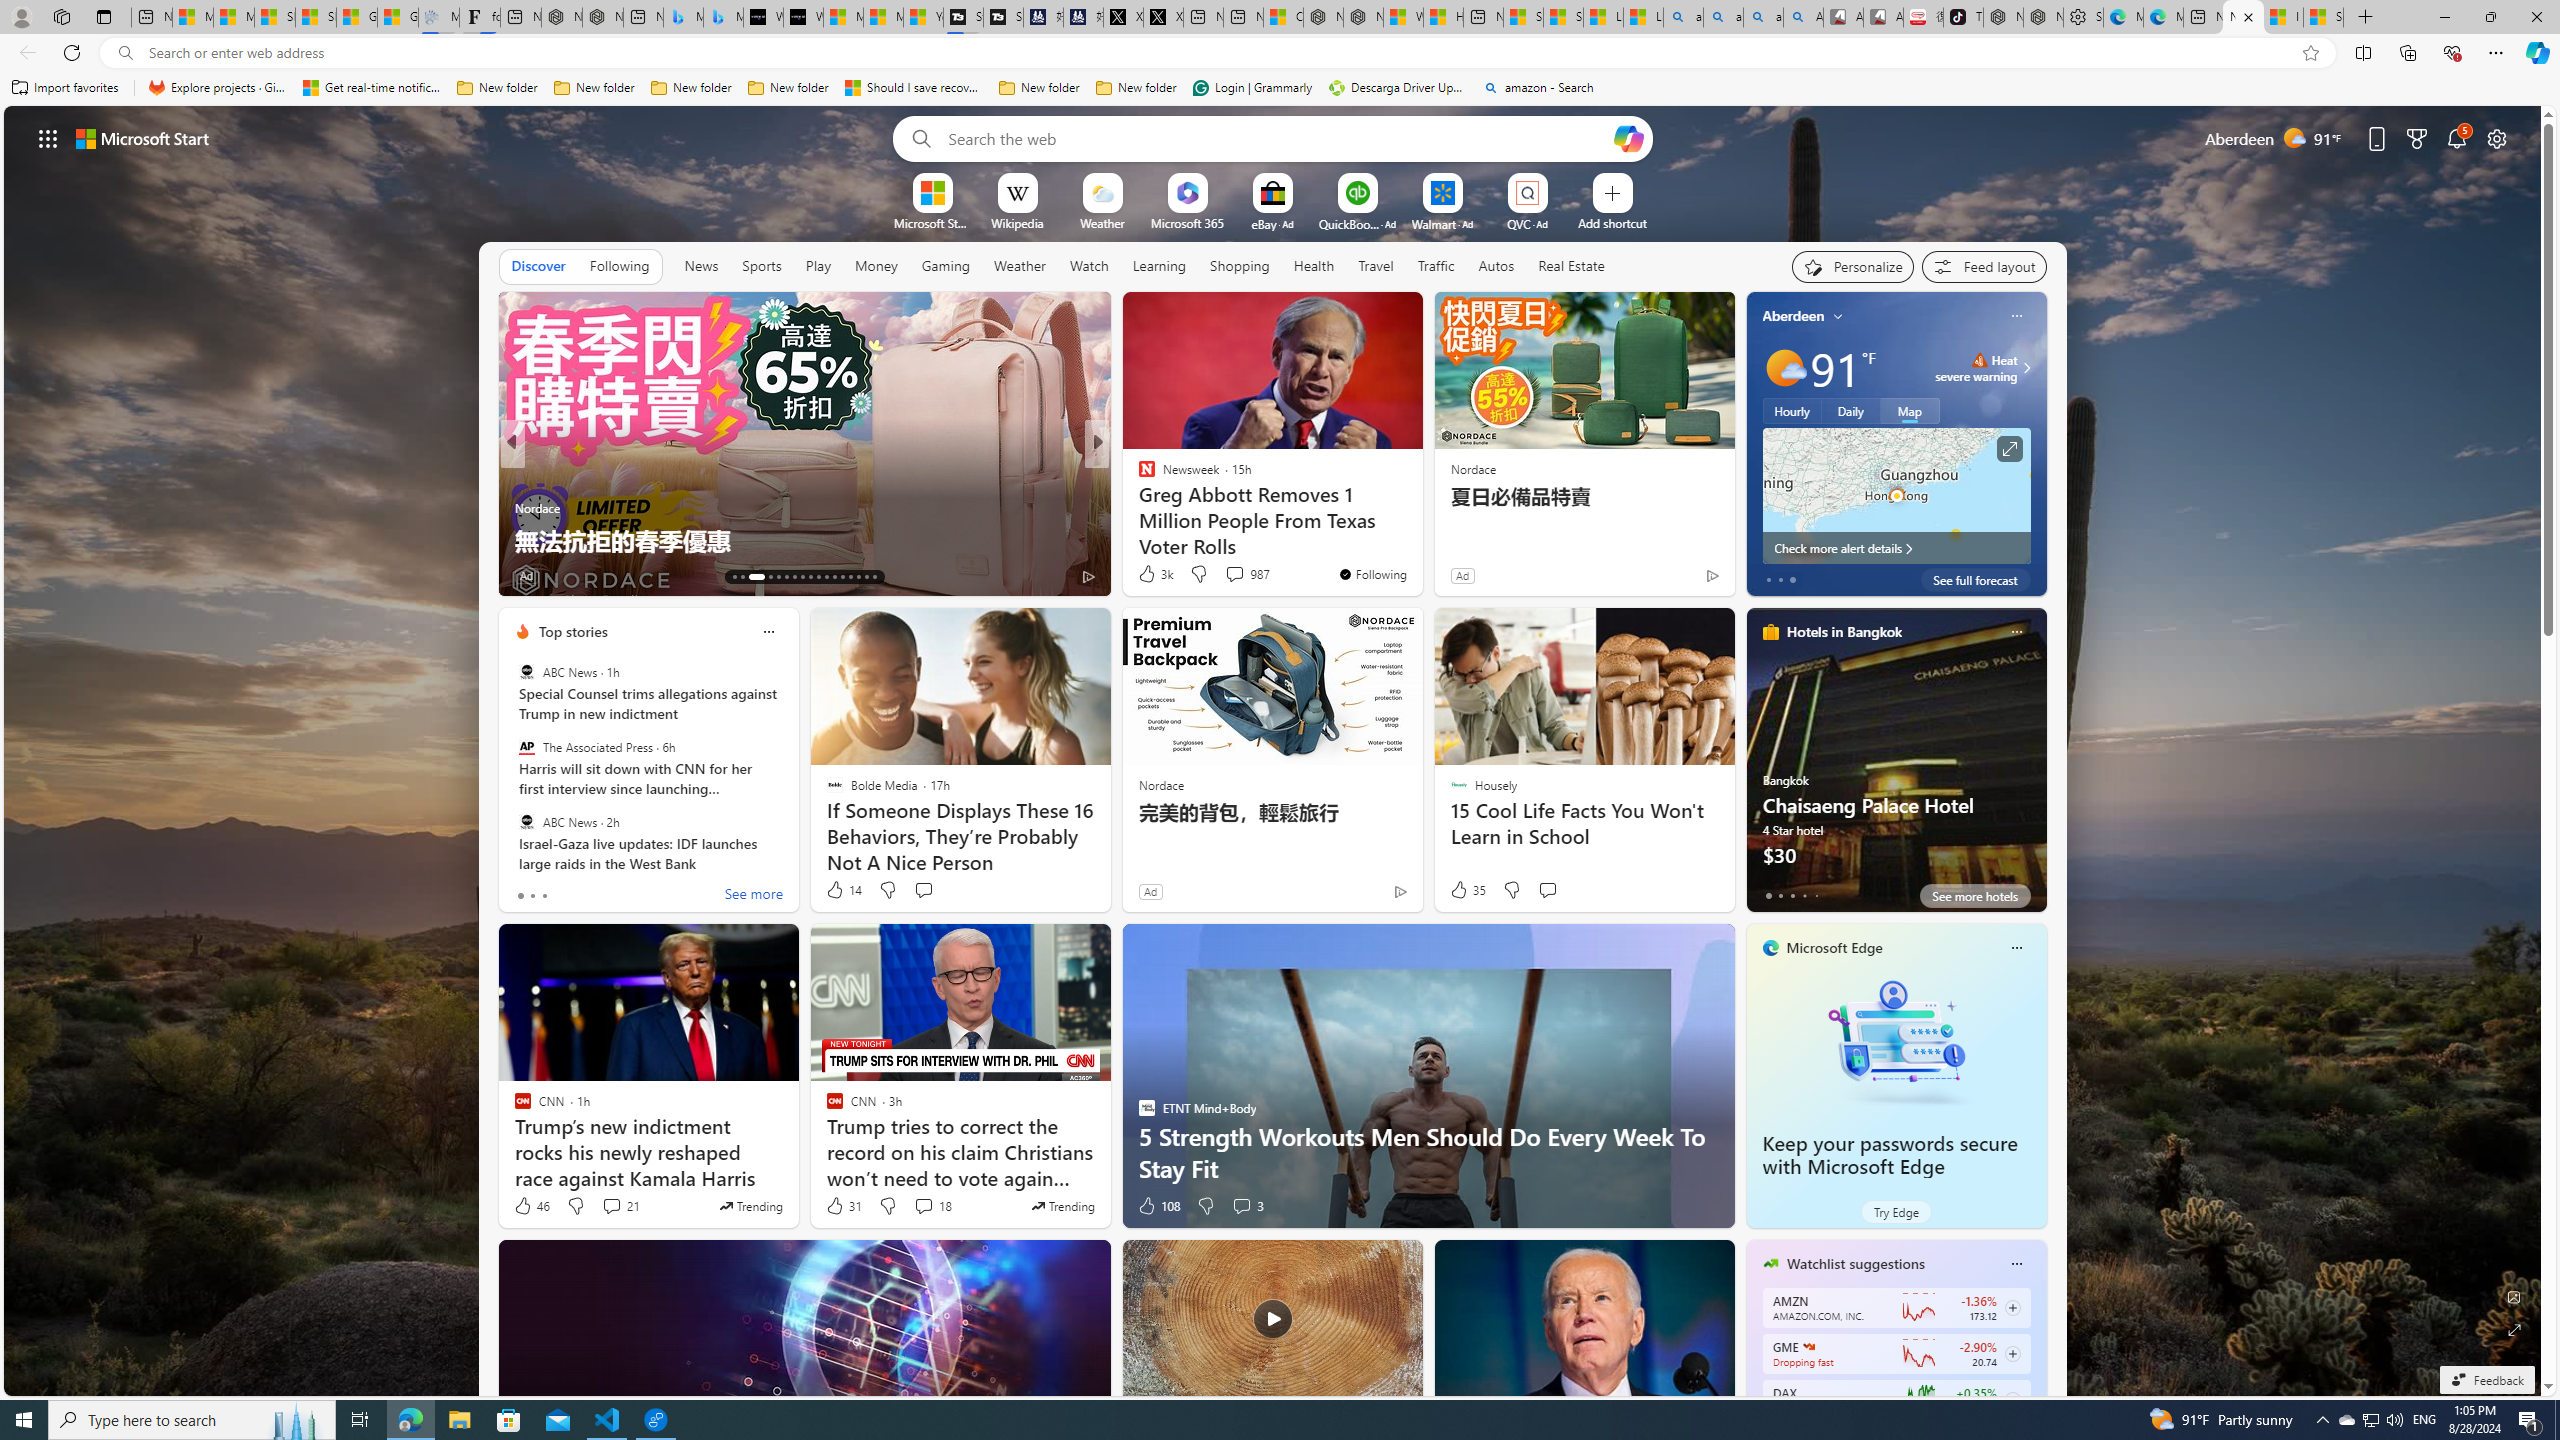 This screenshot has width=2560, height=1440. What do you see at coordinates (1152, 576) in the screenshot?
I see `432 Like` at bounding box center [1152, 576].